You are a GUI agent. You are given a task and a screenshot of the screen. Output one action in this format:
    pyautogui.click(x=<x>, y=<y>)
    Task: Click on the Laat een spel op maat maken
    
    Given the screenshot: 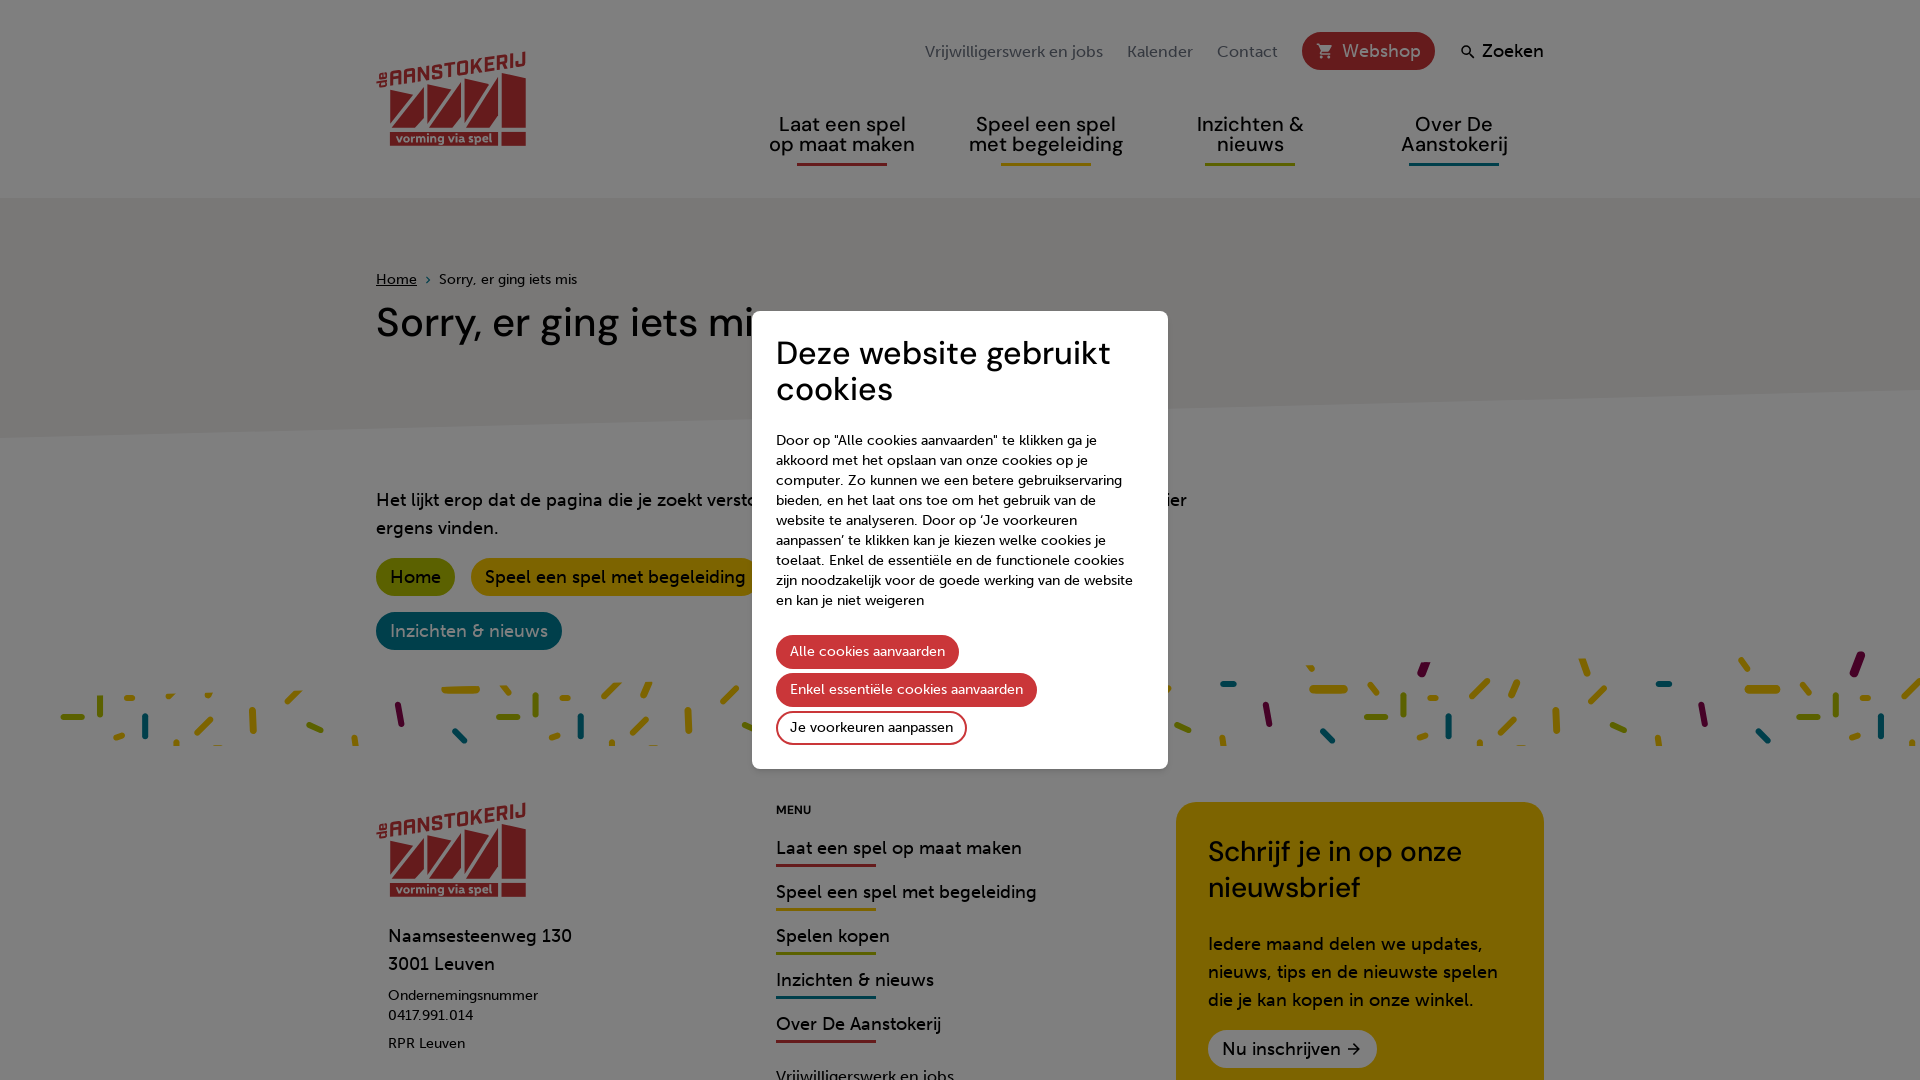 What is the action you would take?
    pyautogui.click(x=899, y=852)
    